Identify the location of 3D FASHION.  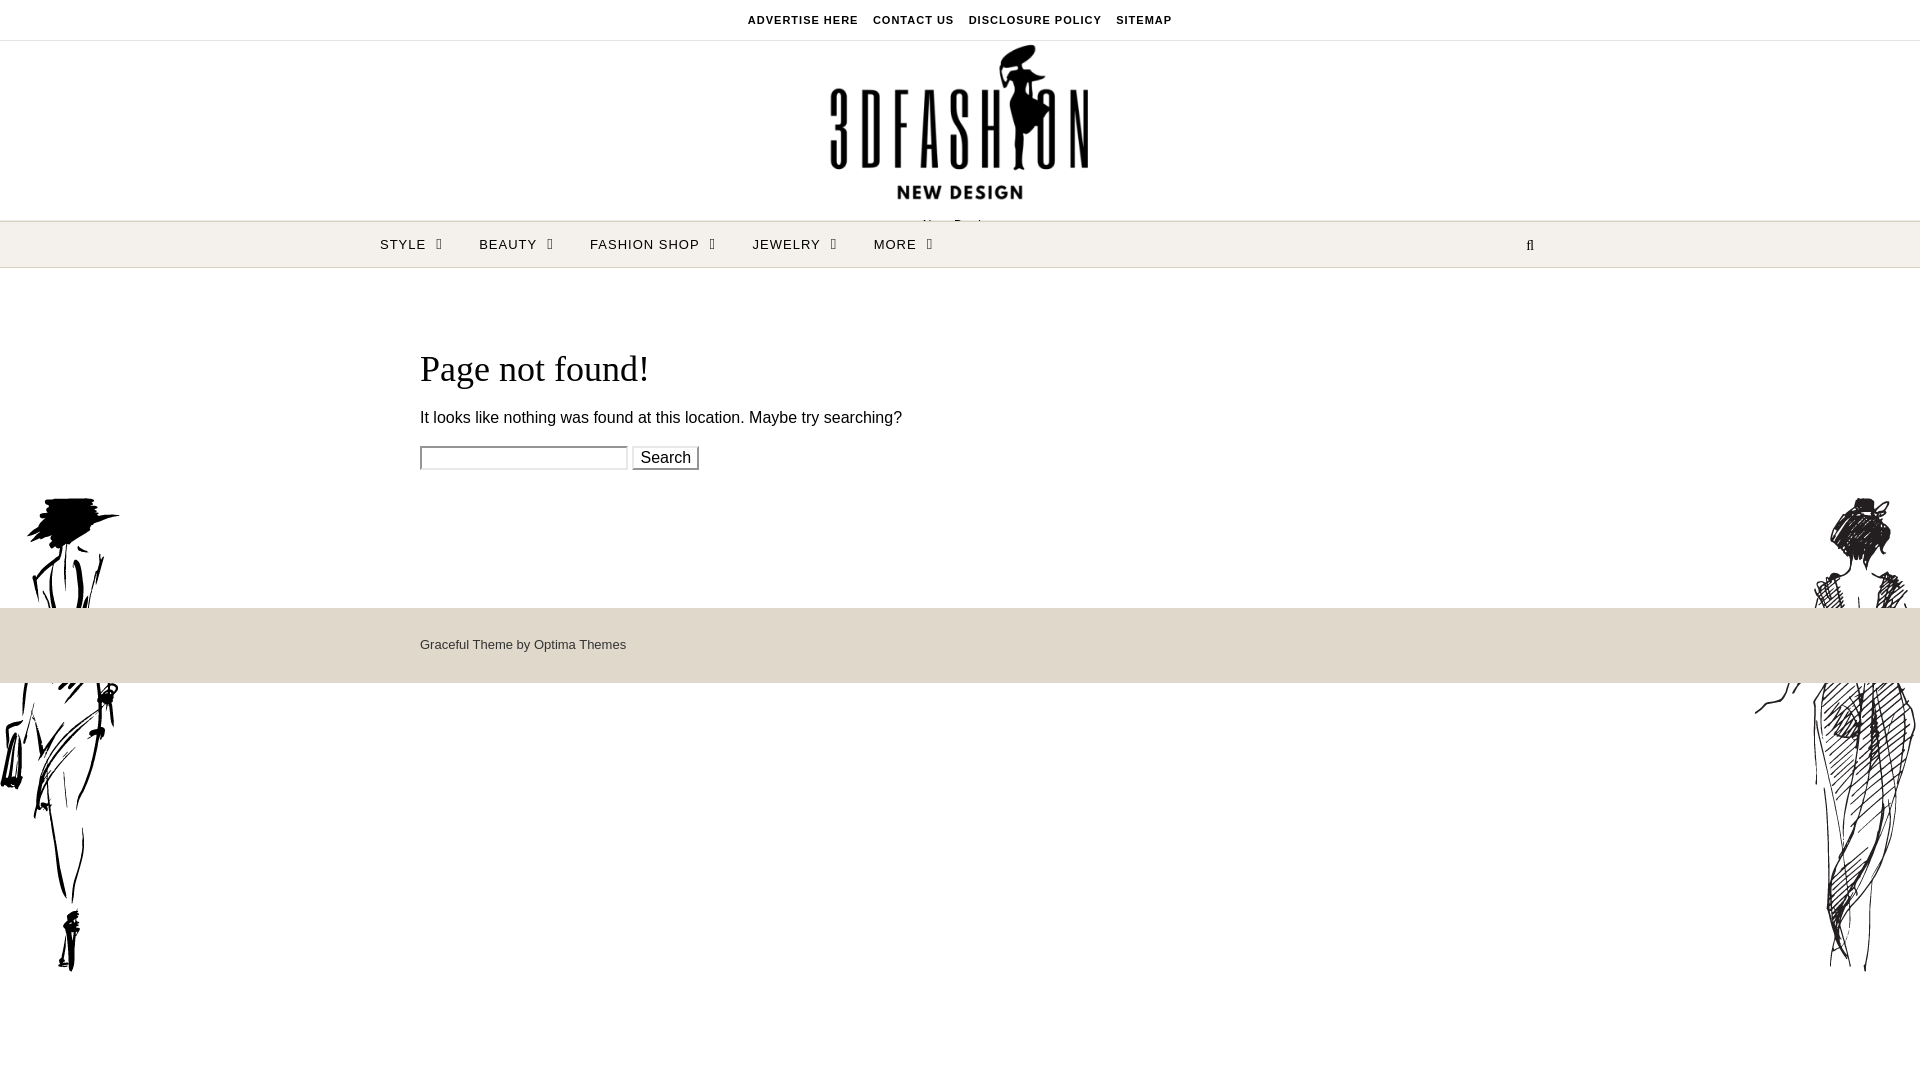
(960, 127).